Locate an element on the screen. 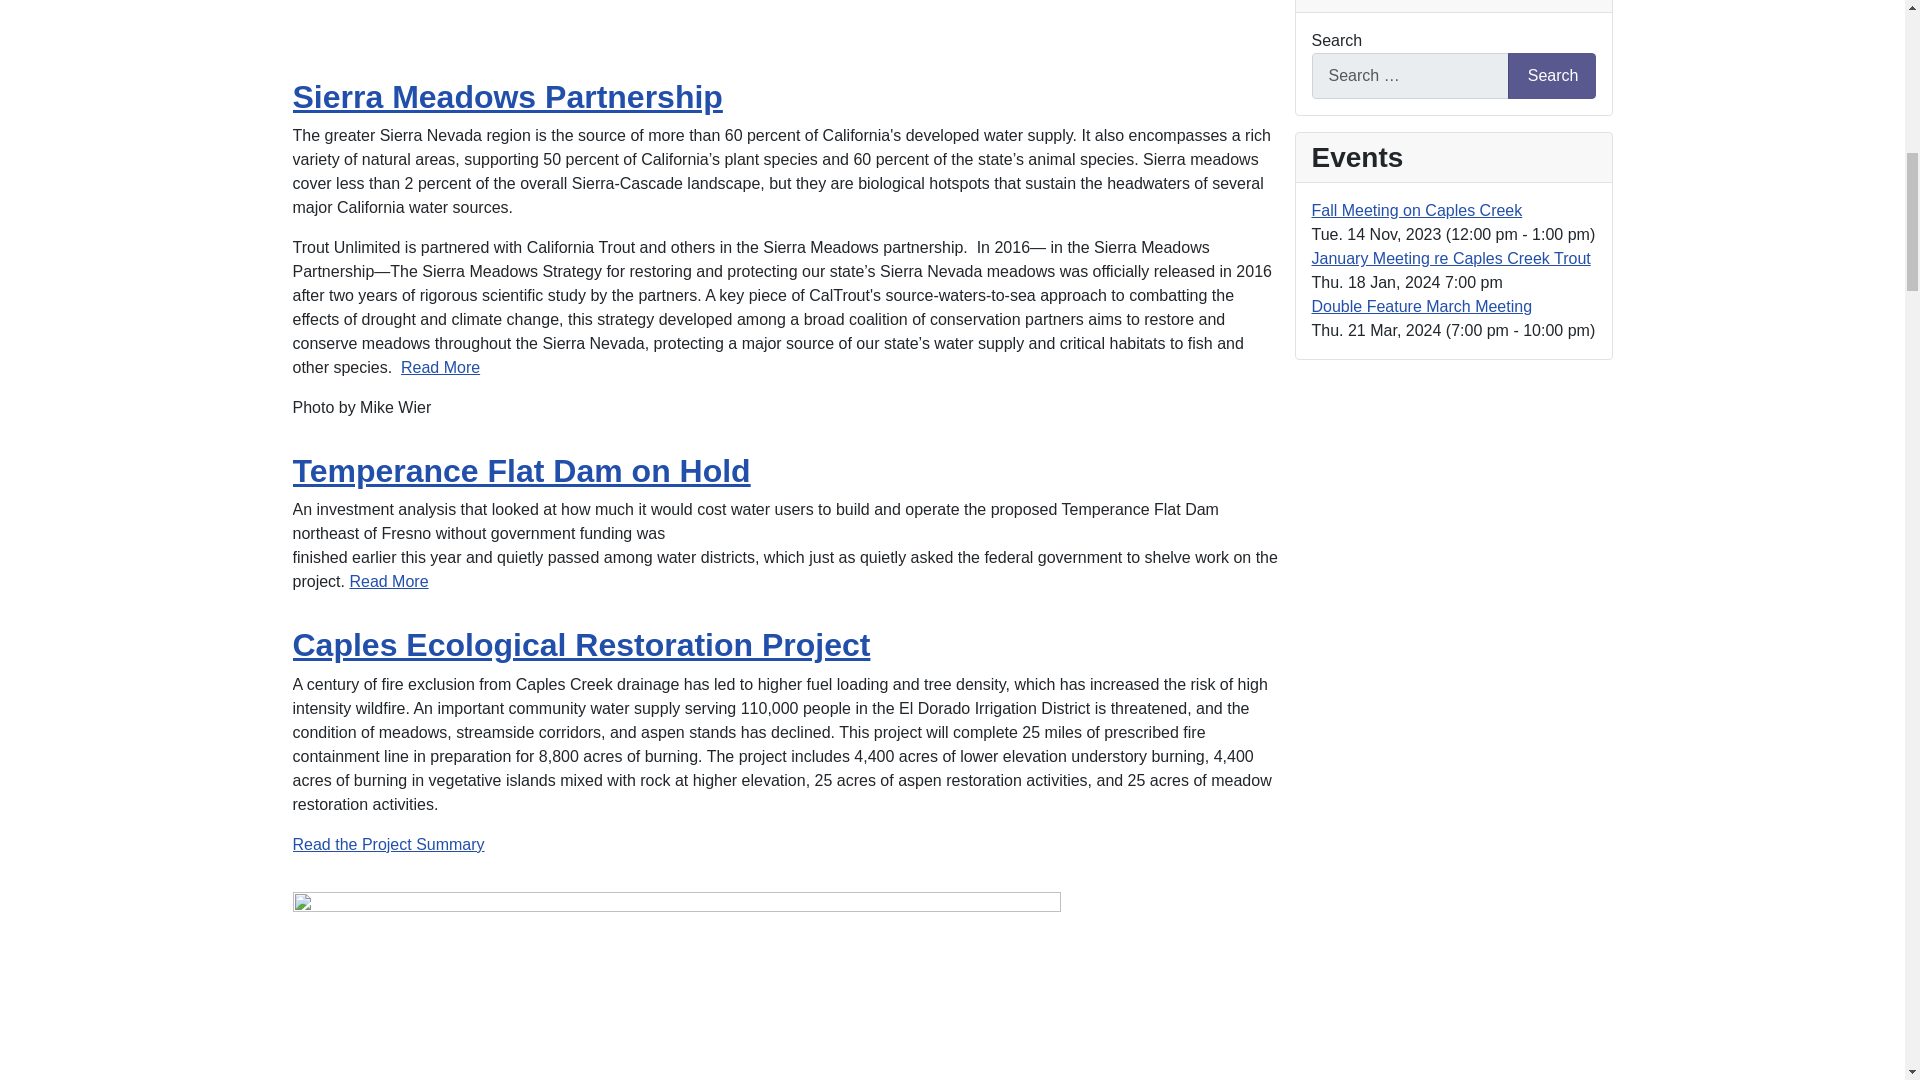 Image resolution: width=1920 pixels, height=1080 pixels. Read More is located at coordinates (388, 581).